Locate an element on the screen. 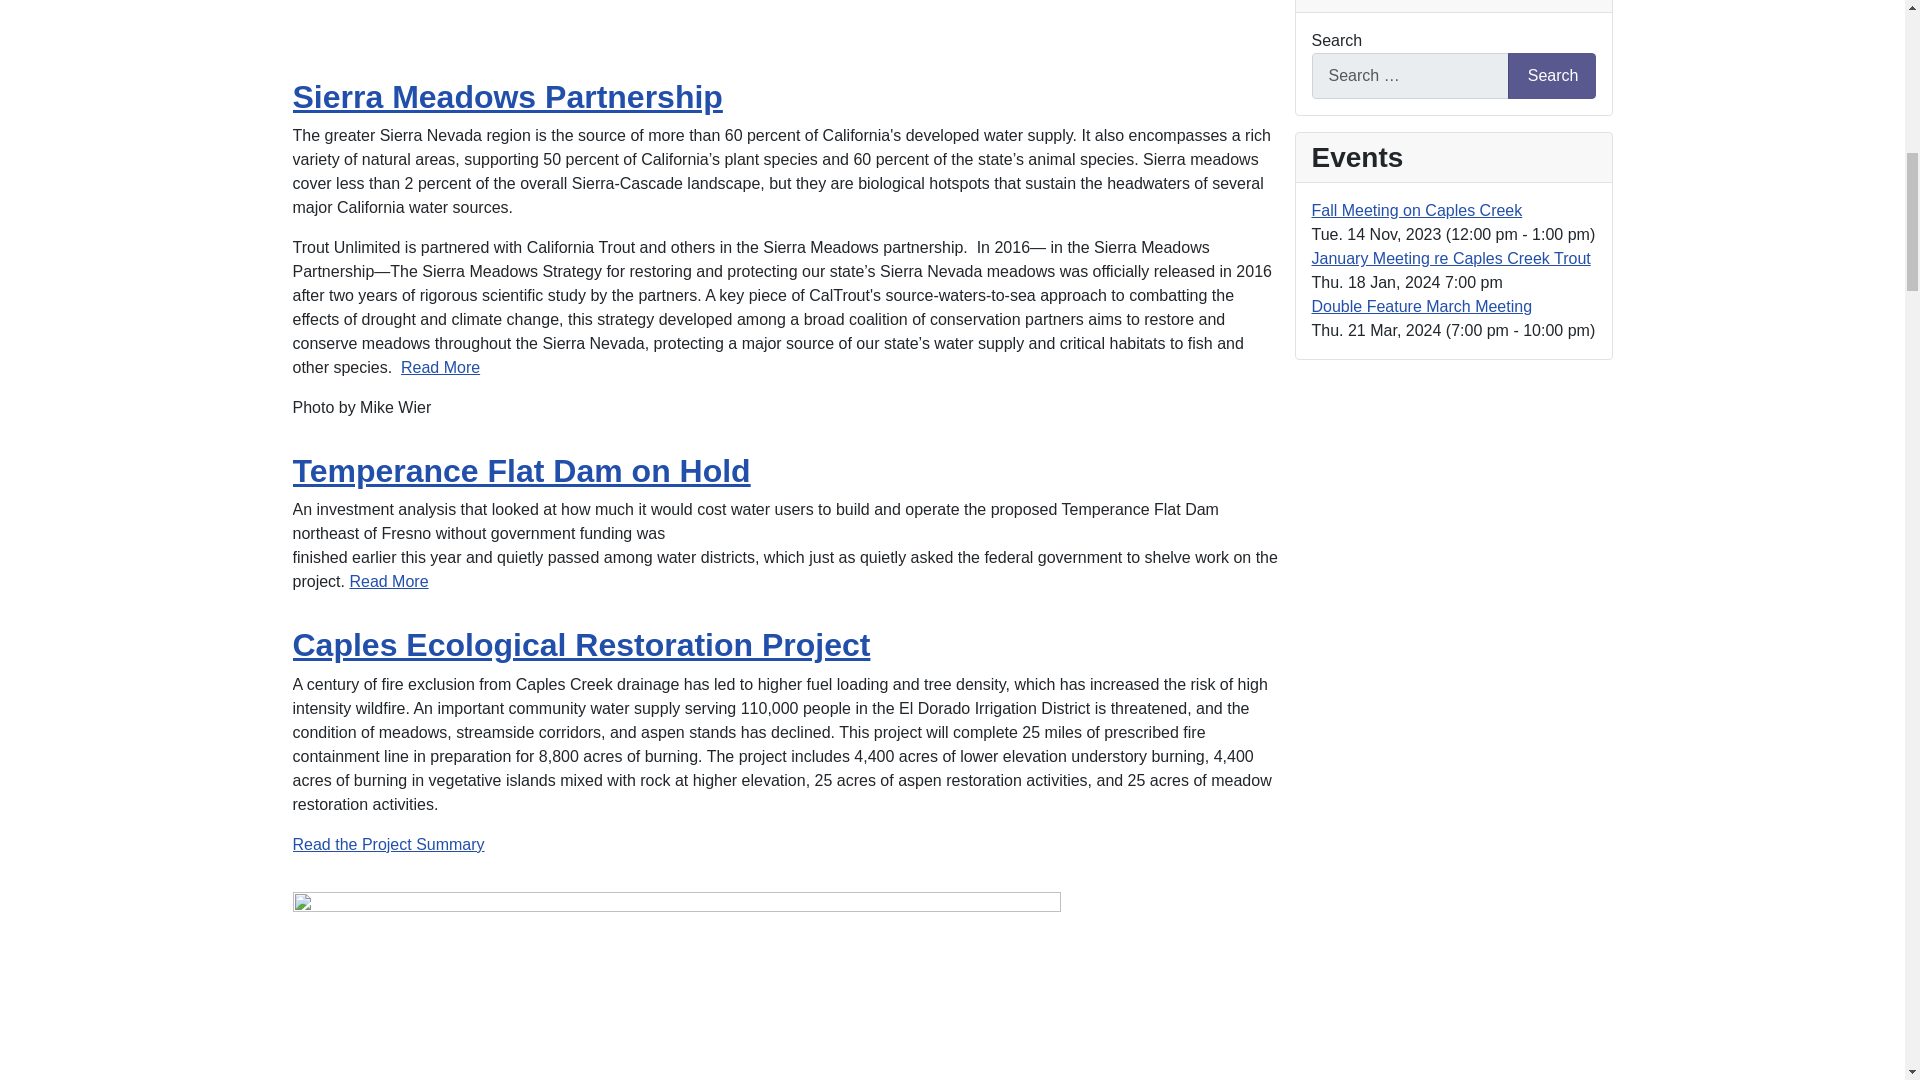 Image resolution: width=1920 pixels, height=1080 pixels. Read More is located at coordinates (388, 581).